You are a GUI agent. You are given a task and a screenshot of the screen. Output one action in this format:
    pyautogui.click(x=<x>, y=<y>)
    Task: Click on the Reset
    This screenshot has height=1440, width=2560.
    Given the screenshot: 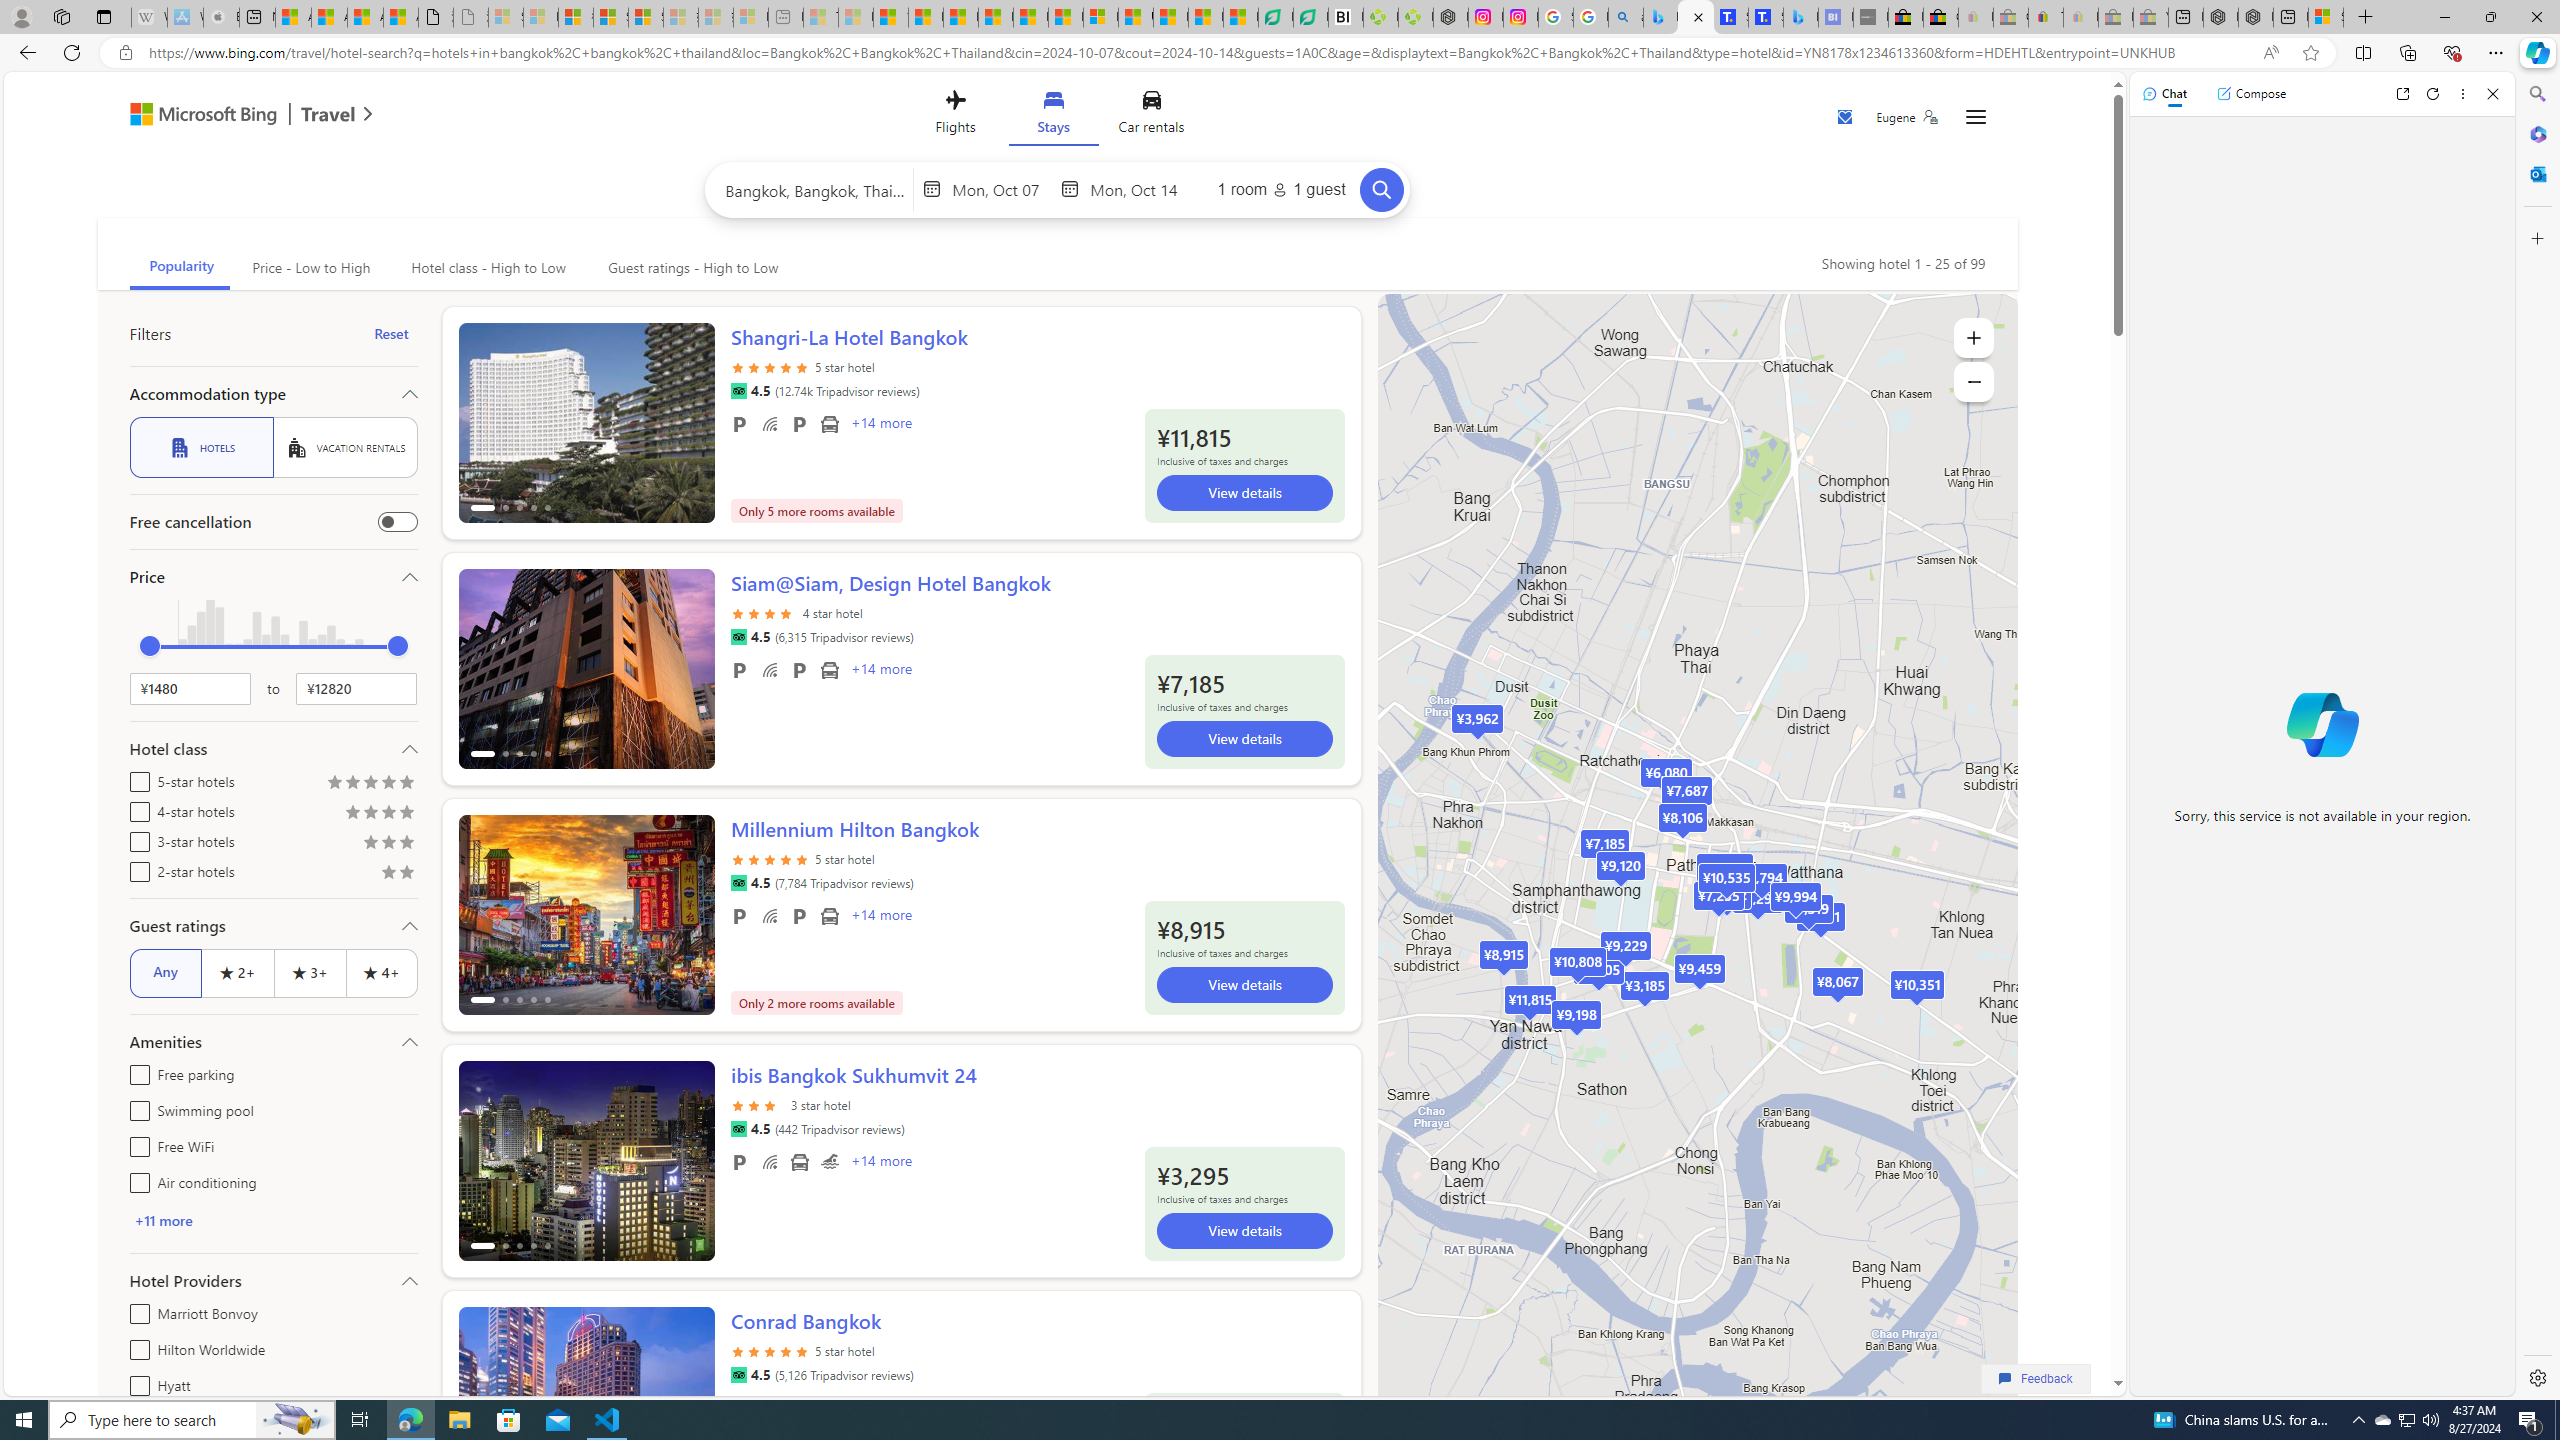 What is the action you would take?
    pyautogui.click(x=392, y=334)
    